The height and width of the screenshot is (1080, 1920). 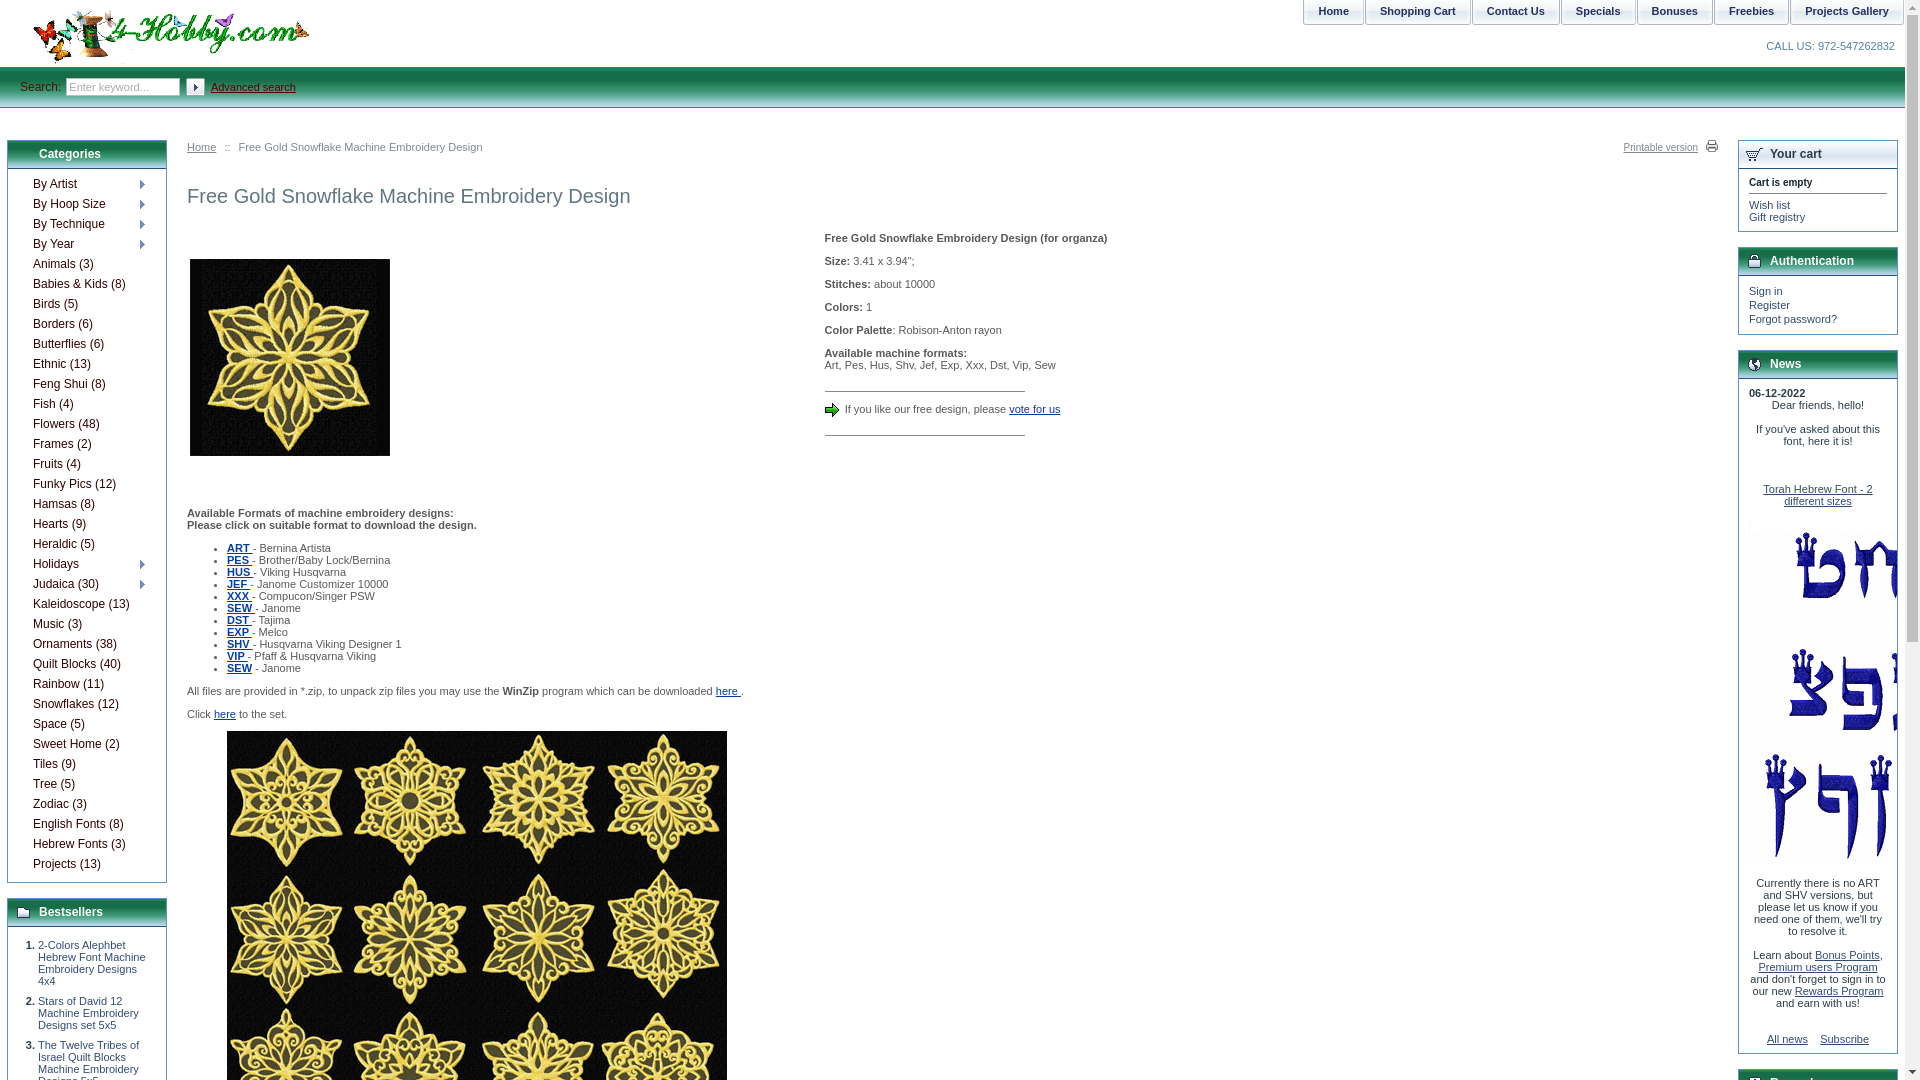 What do you see at coordinates (202, 147) in the screenshot?
I see `Home` at bounding box center [202, 147].